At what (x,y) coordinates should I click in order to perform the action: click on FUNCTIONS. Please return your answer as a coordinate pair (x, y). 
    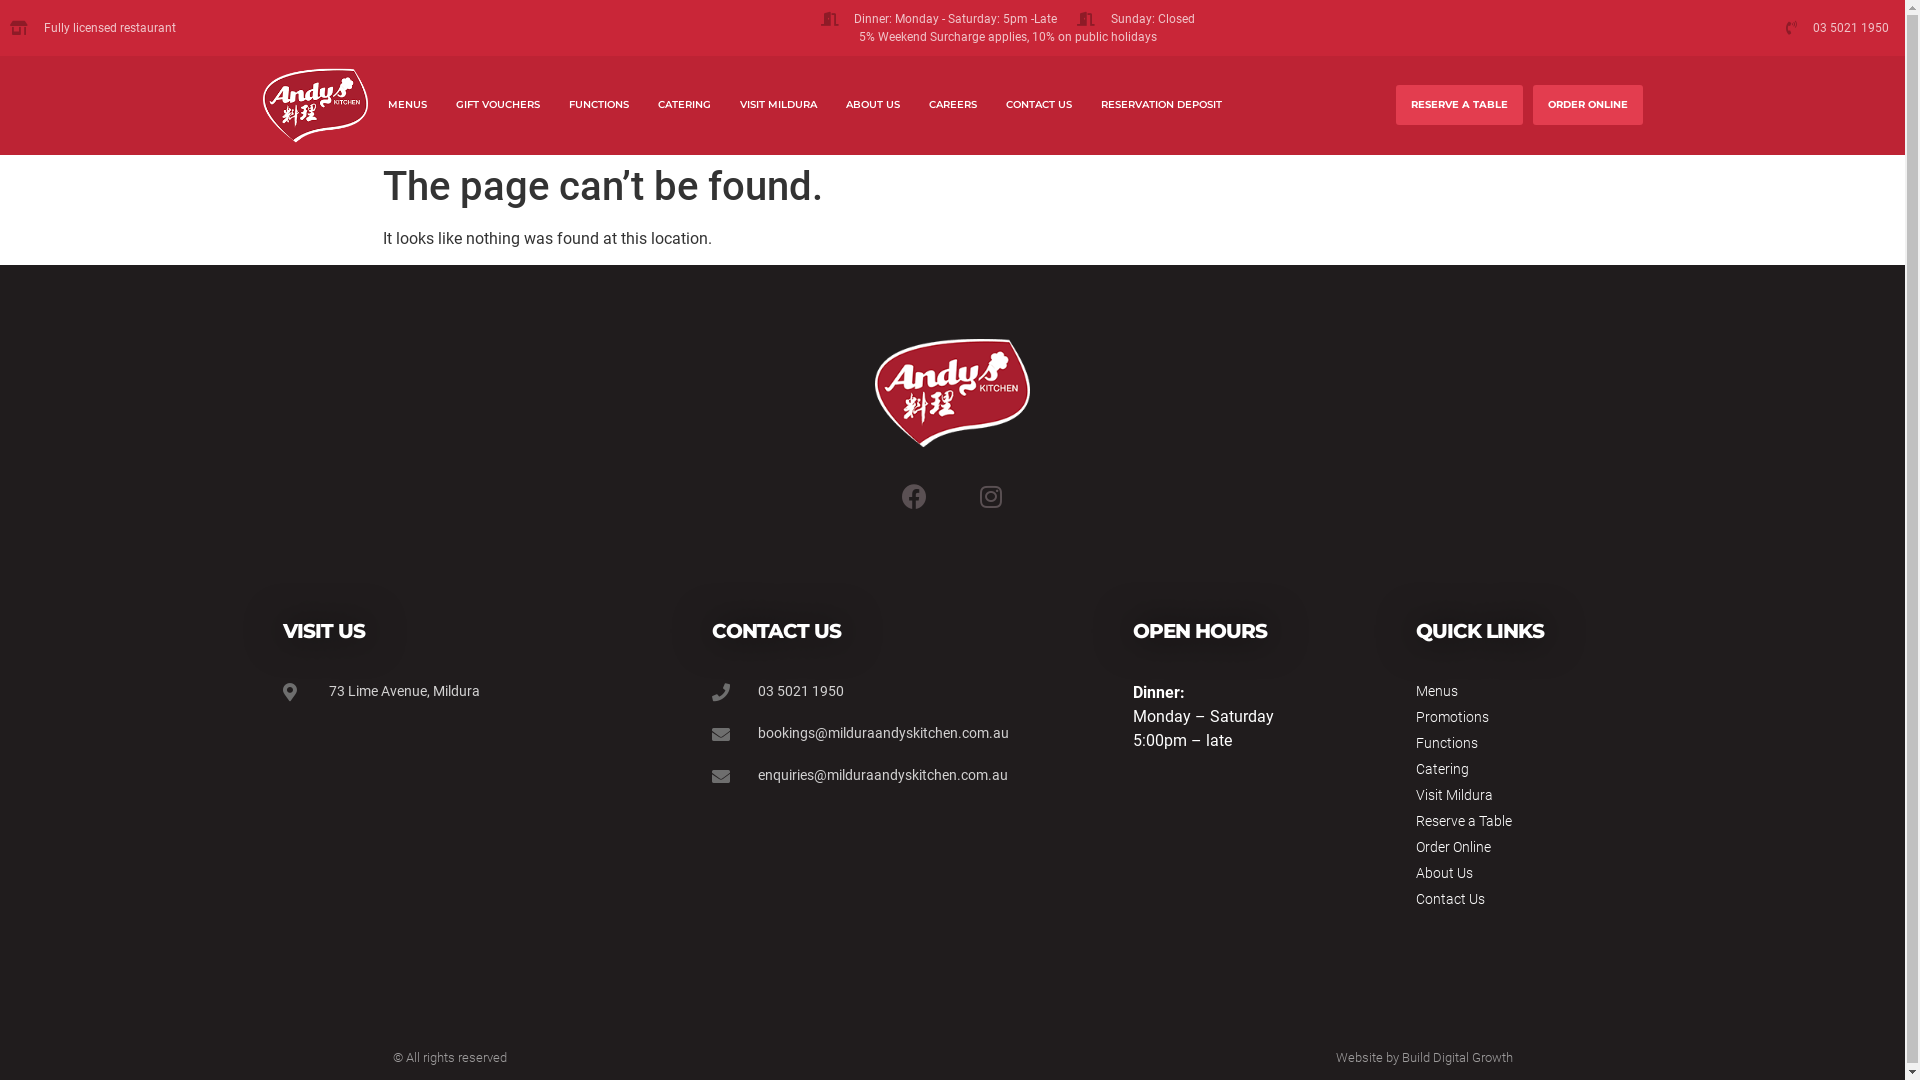
    Looking at the image, I should click on (599, 105).